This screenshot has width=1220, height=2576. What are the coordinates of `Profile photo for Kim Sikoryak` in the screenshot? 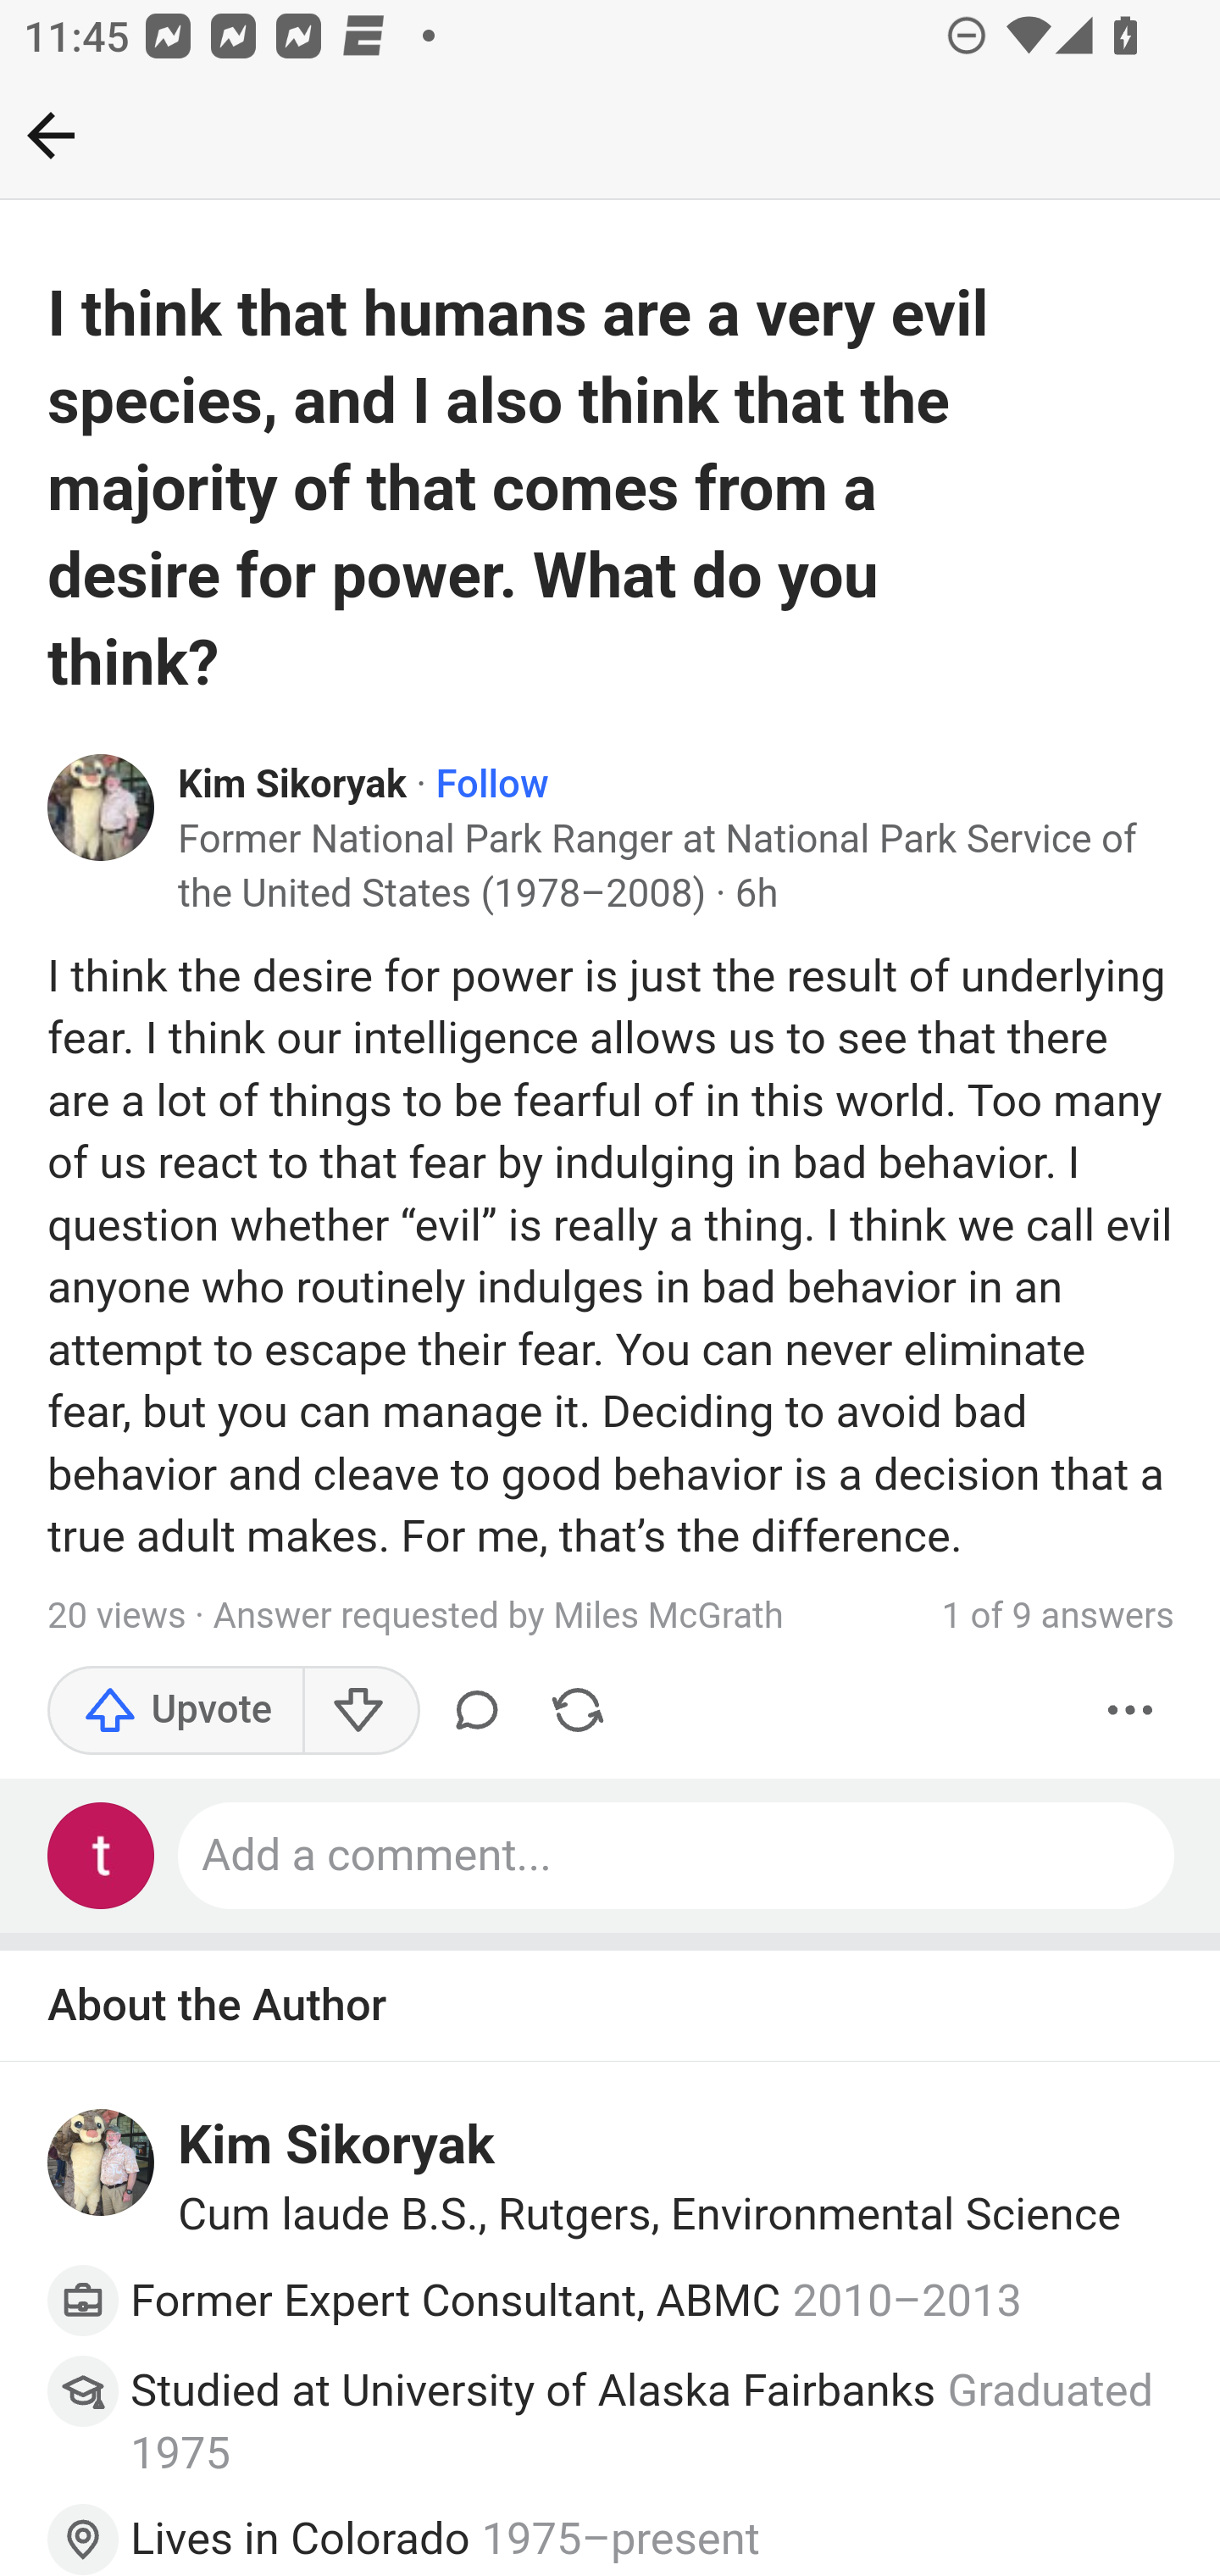 It's located at (102, 808).